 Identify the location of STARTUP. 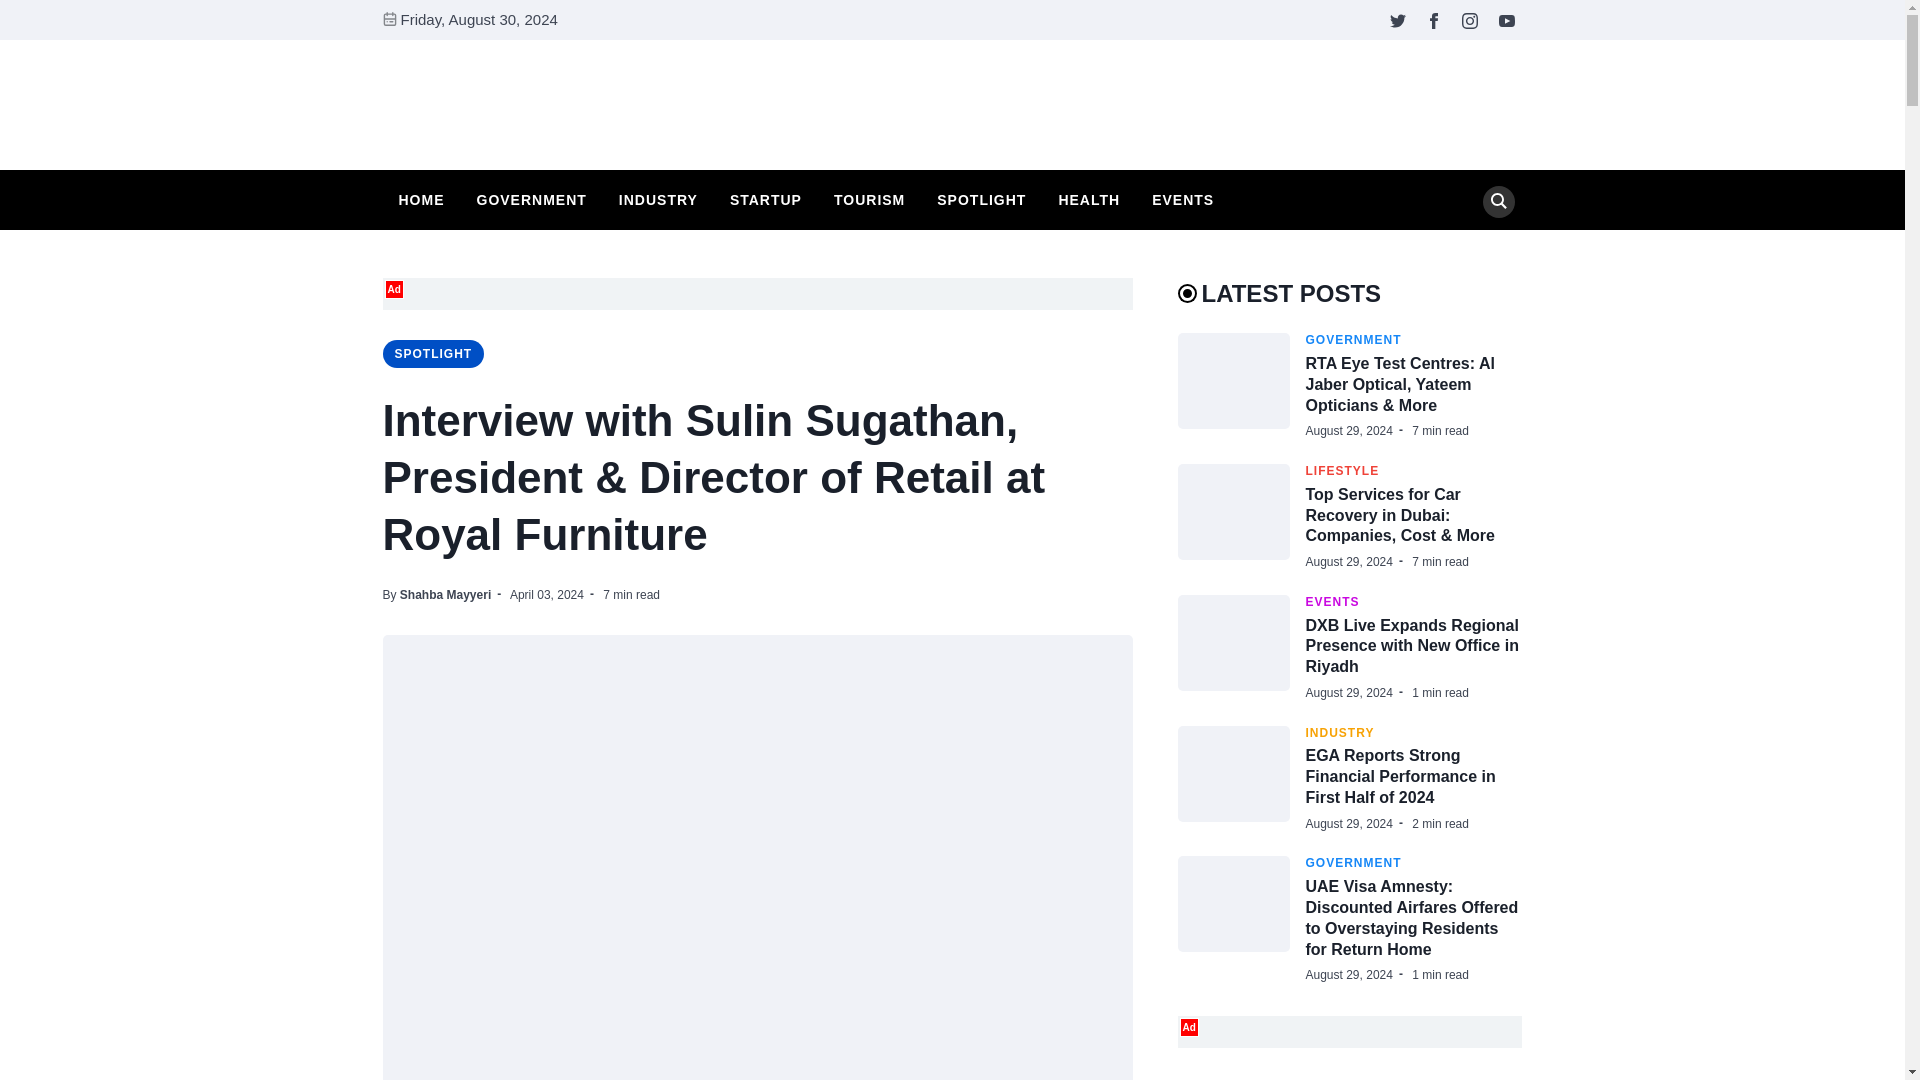
(766, 199).